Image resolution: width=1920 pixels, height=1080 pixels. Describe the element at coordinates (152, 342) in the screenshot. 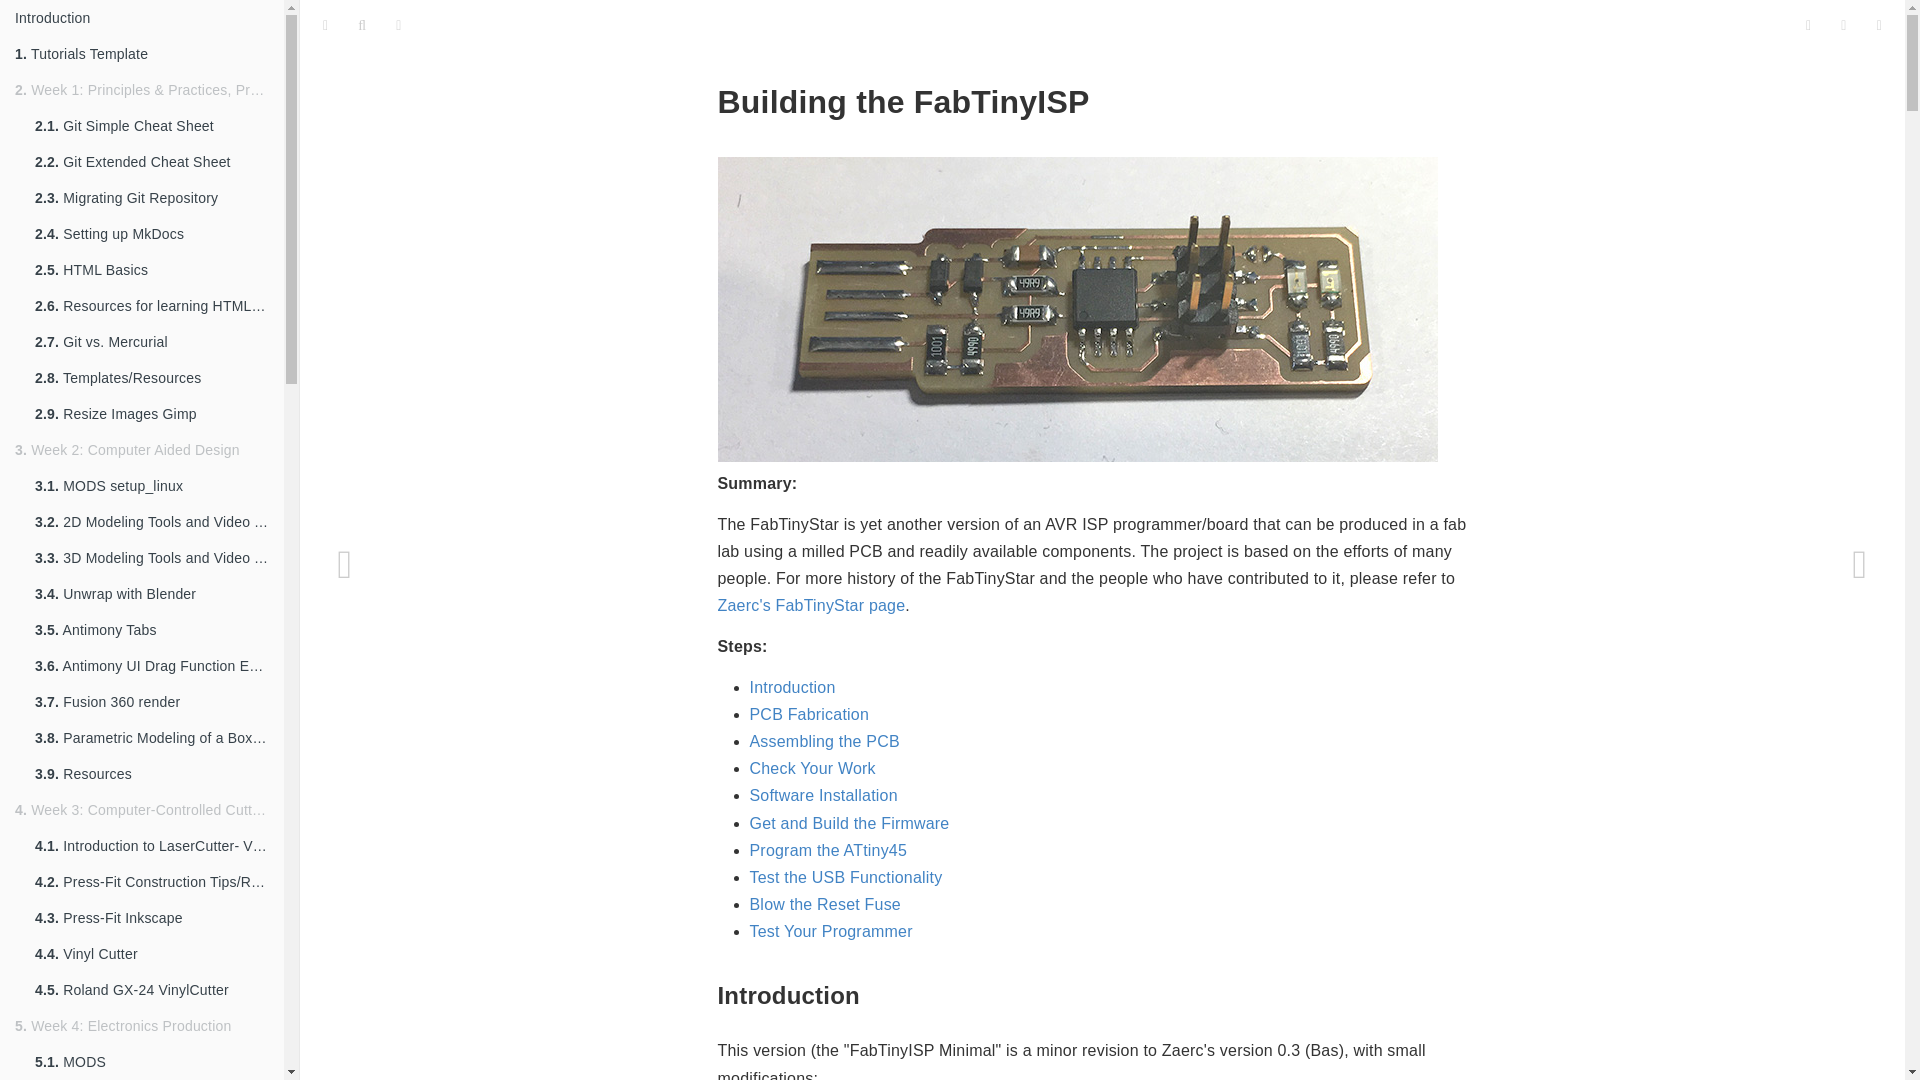

I see `2.7. Git vs. Mercurial` at that location.